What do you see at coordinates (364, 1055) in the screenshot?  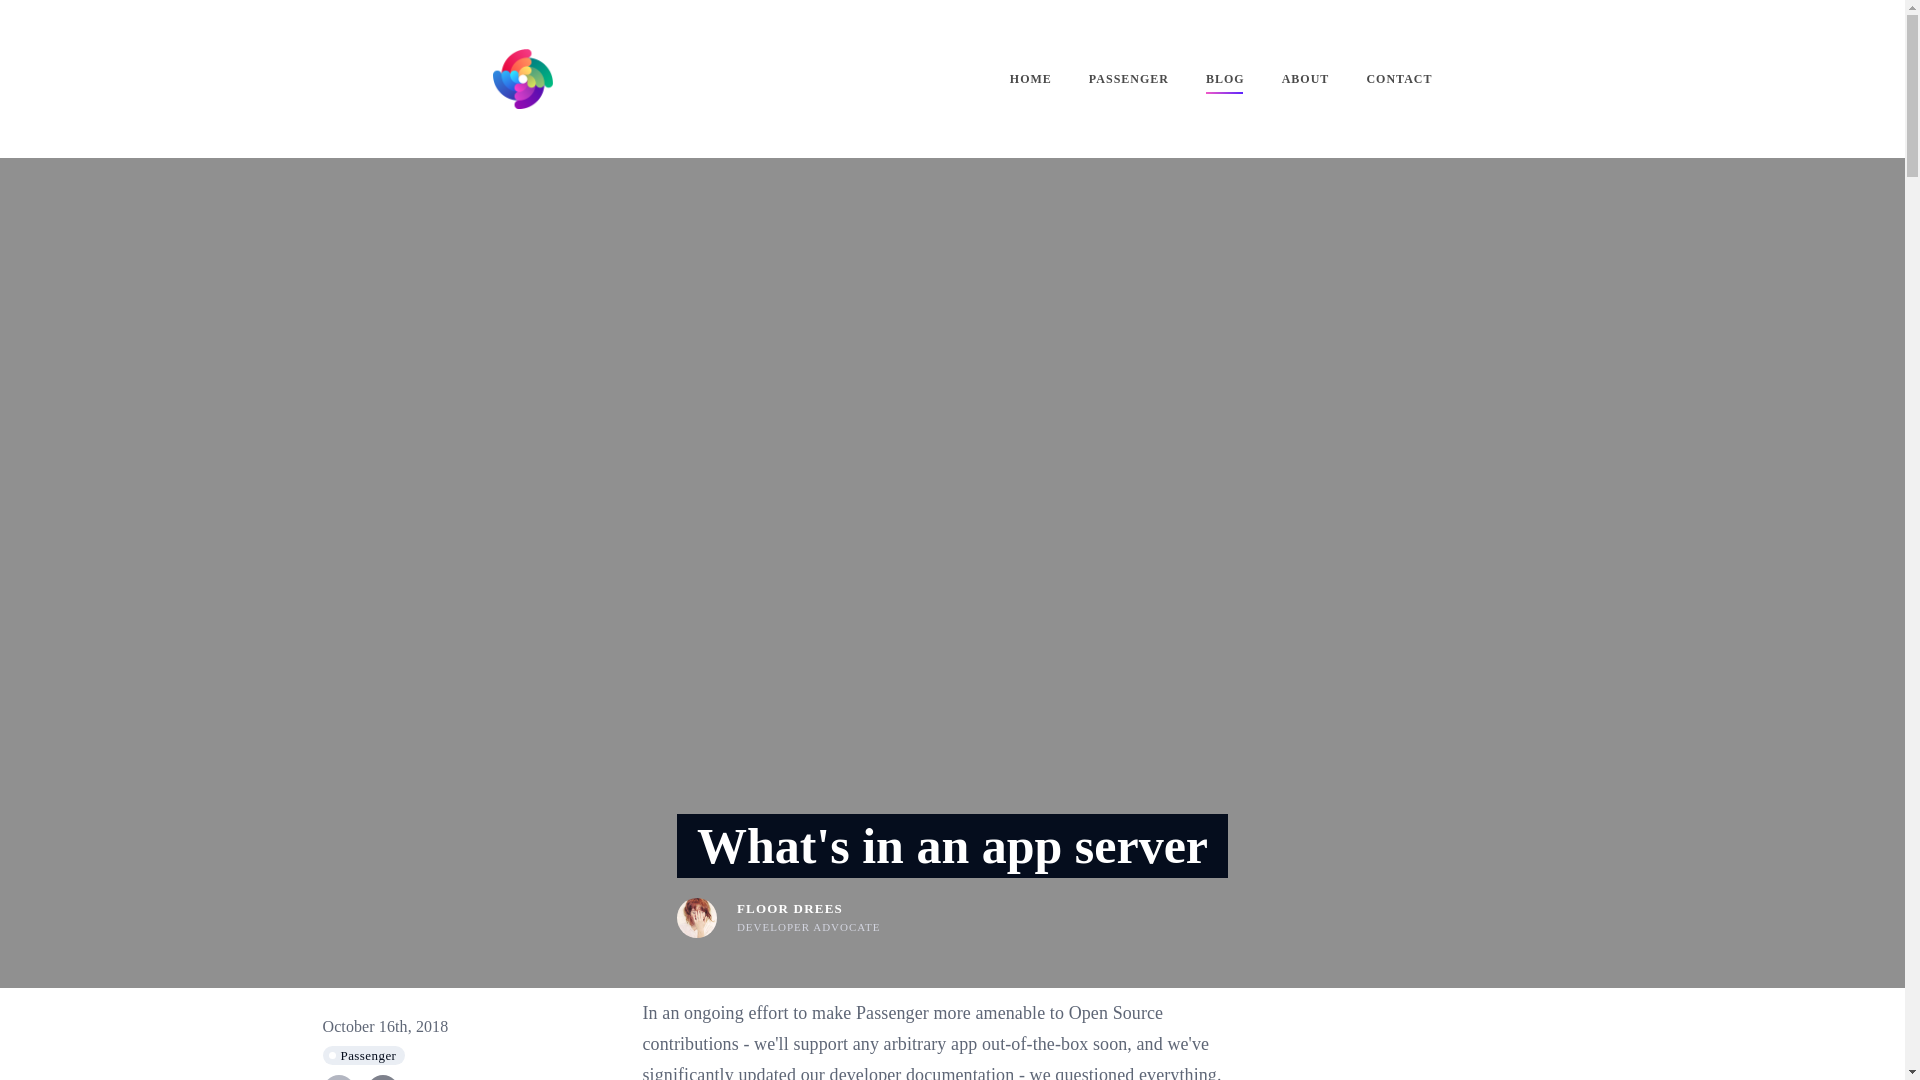 I see `Passenger` at bounding box center [364, 1055].